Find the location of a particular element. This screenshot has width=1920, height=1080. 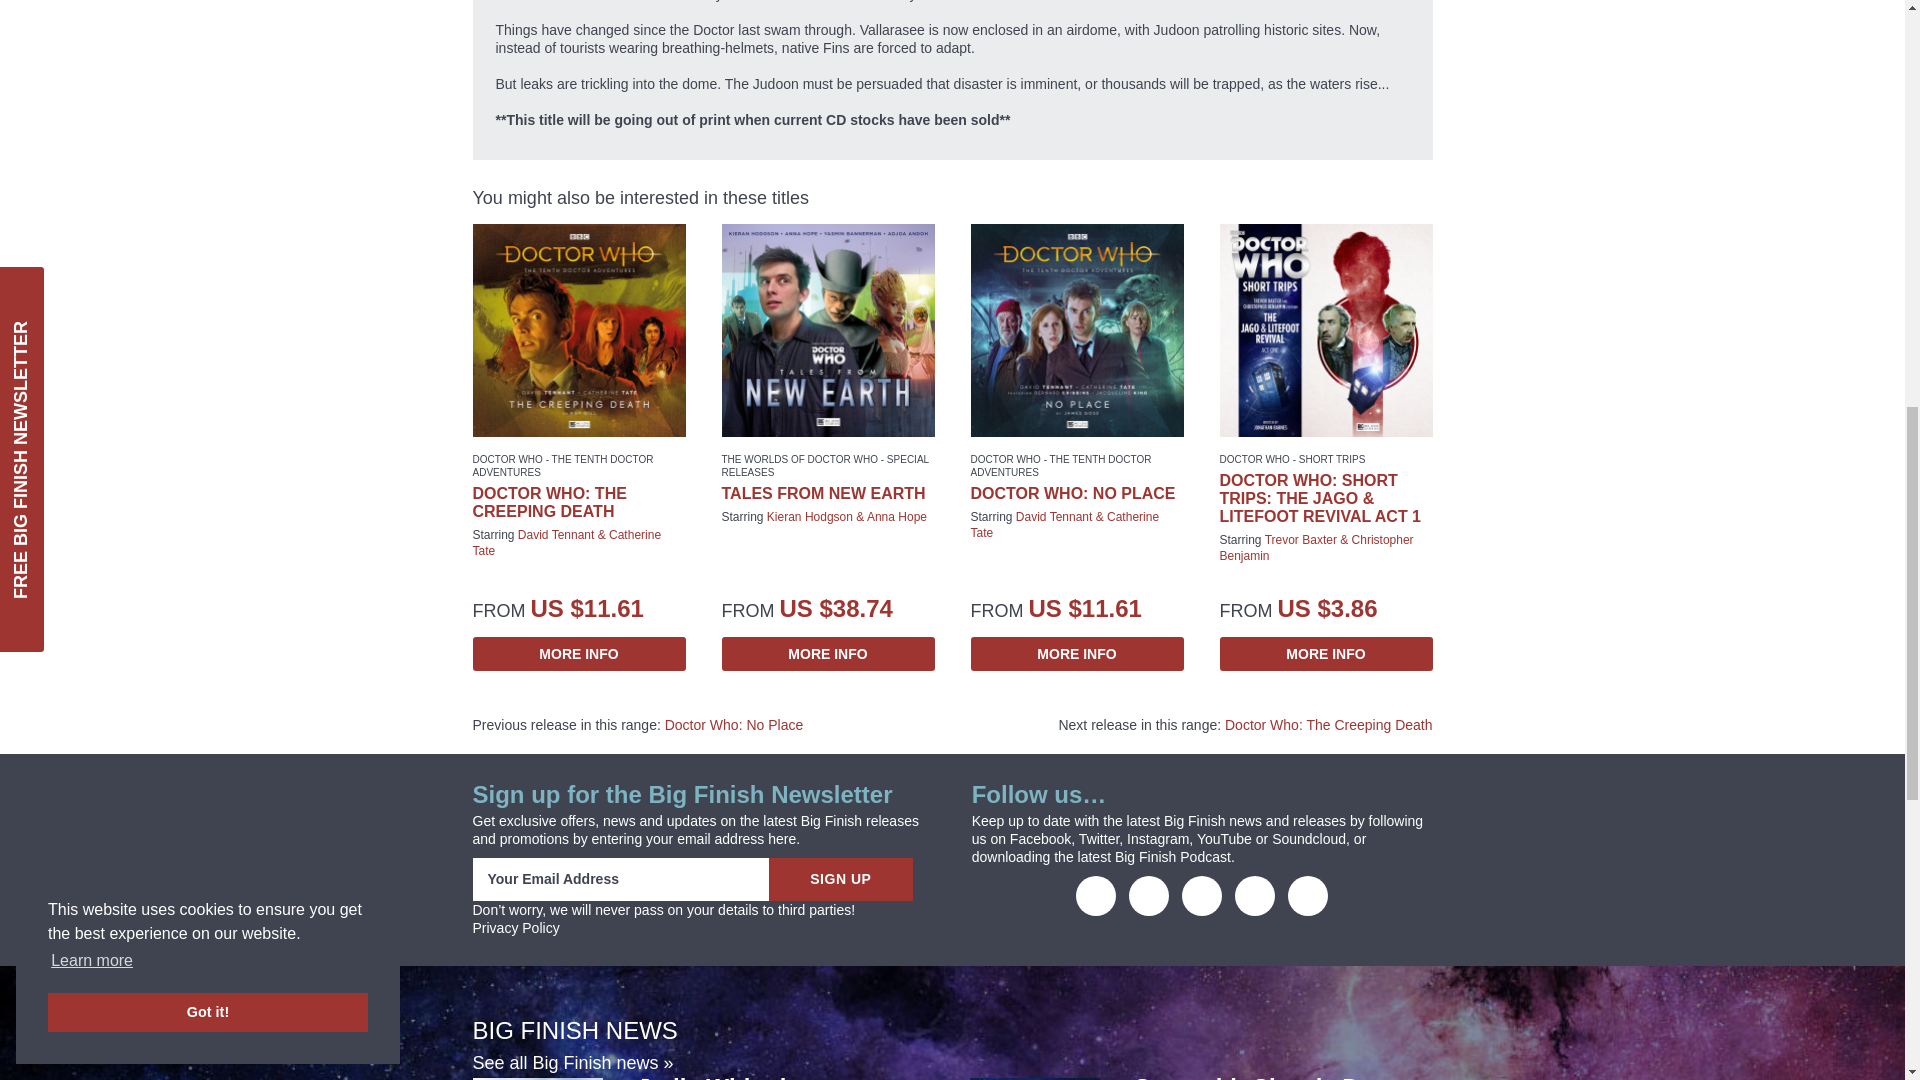

Sign Up is located at coordinates (840, 878).